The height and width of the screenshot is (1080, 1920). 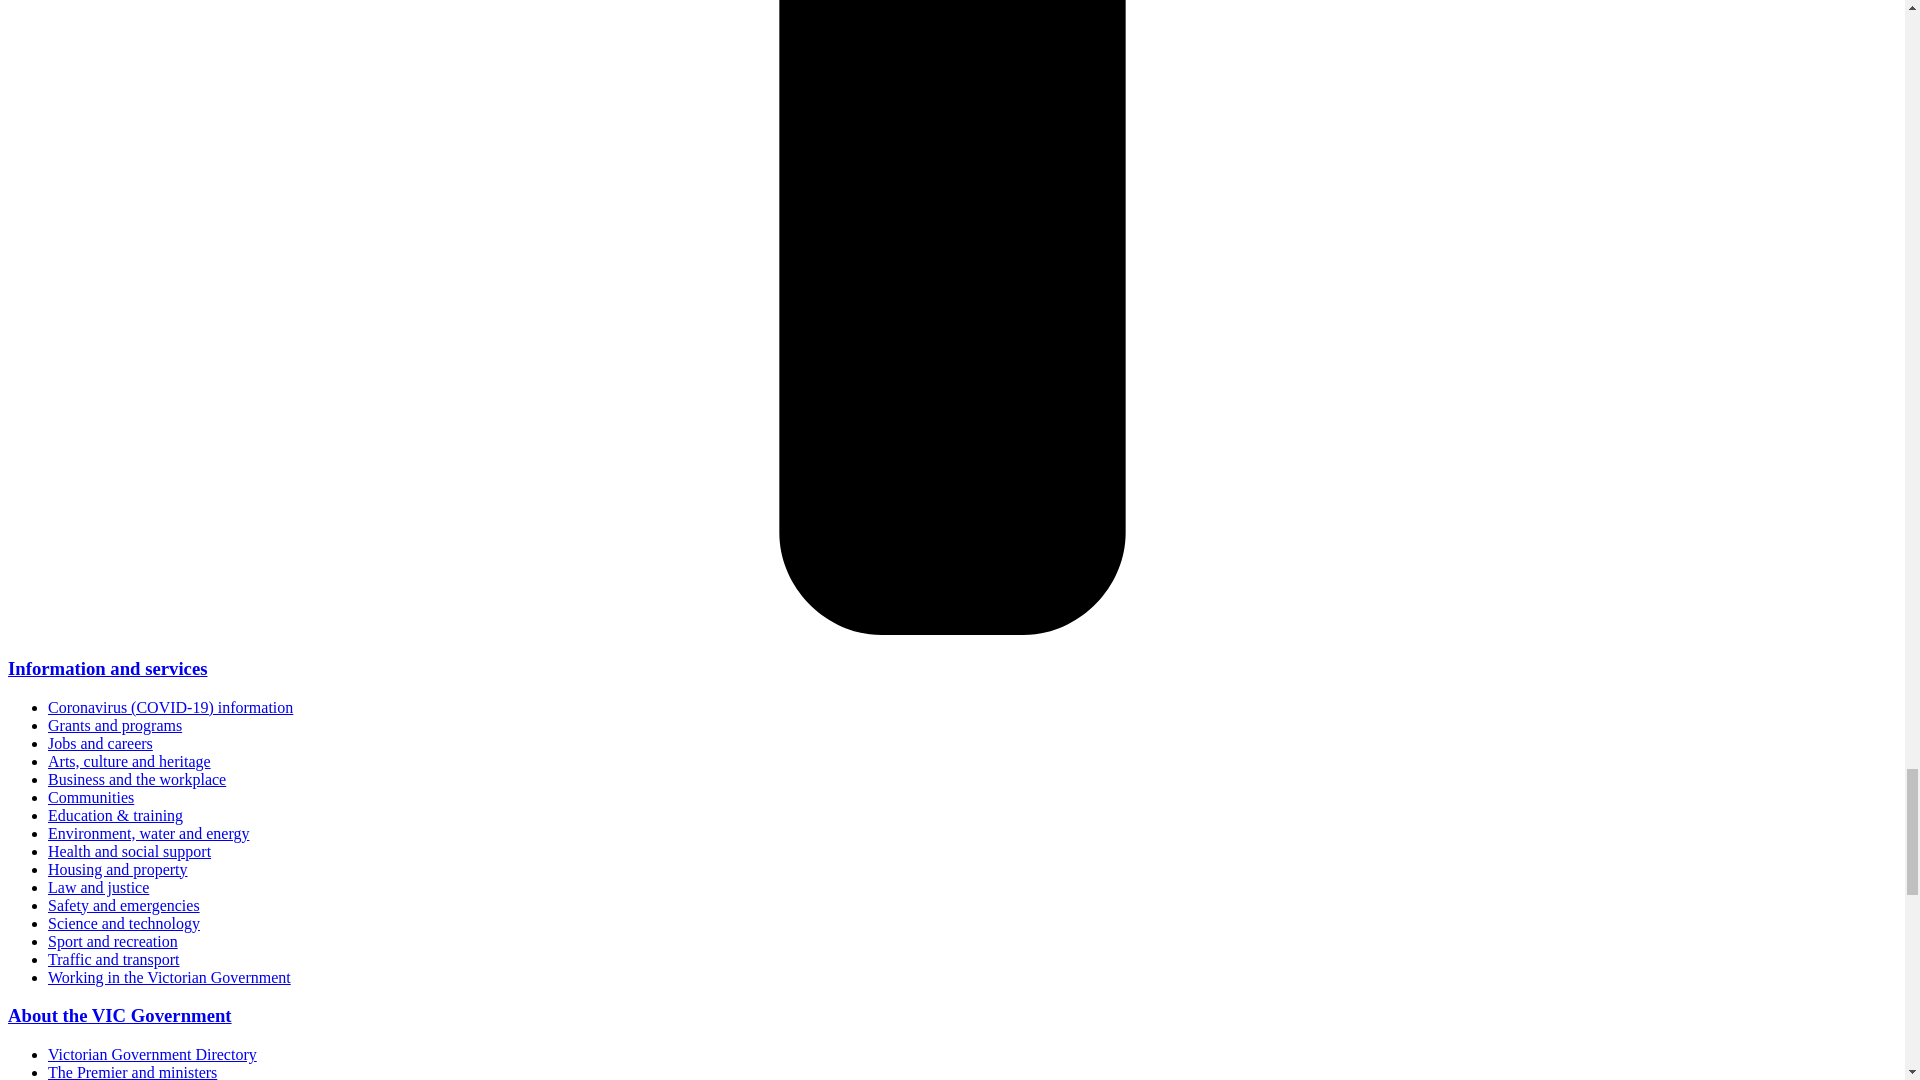 What do you see at coordinates (107, 668) in the screenshot?
I see `Information and services` at bounding box center [107, 668].